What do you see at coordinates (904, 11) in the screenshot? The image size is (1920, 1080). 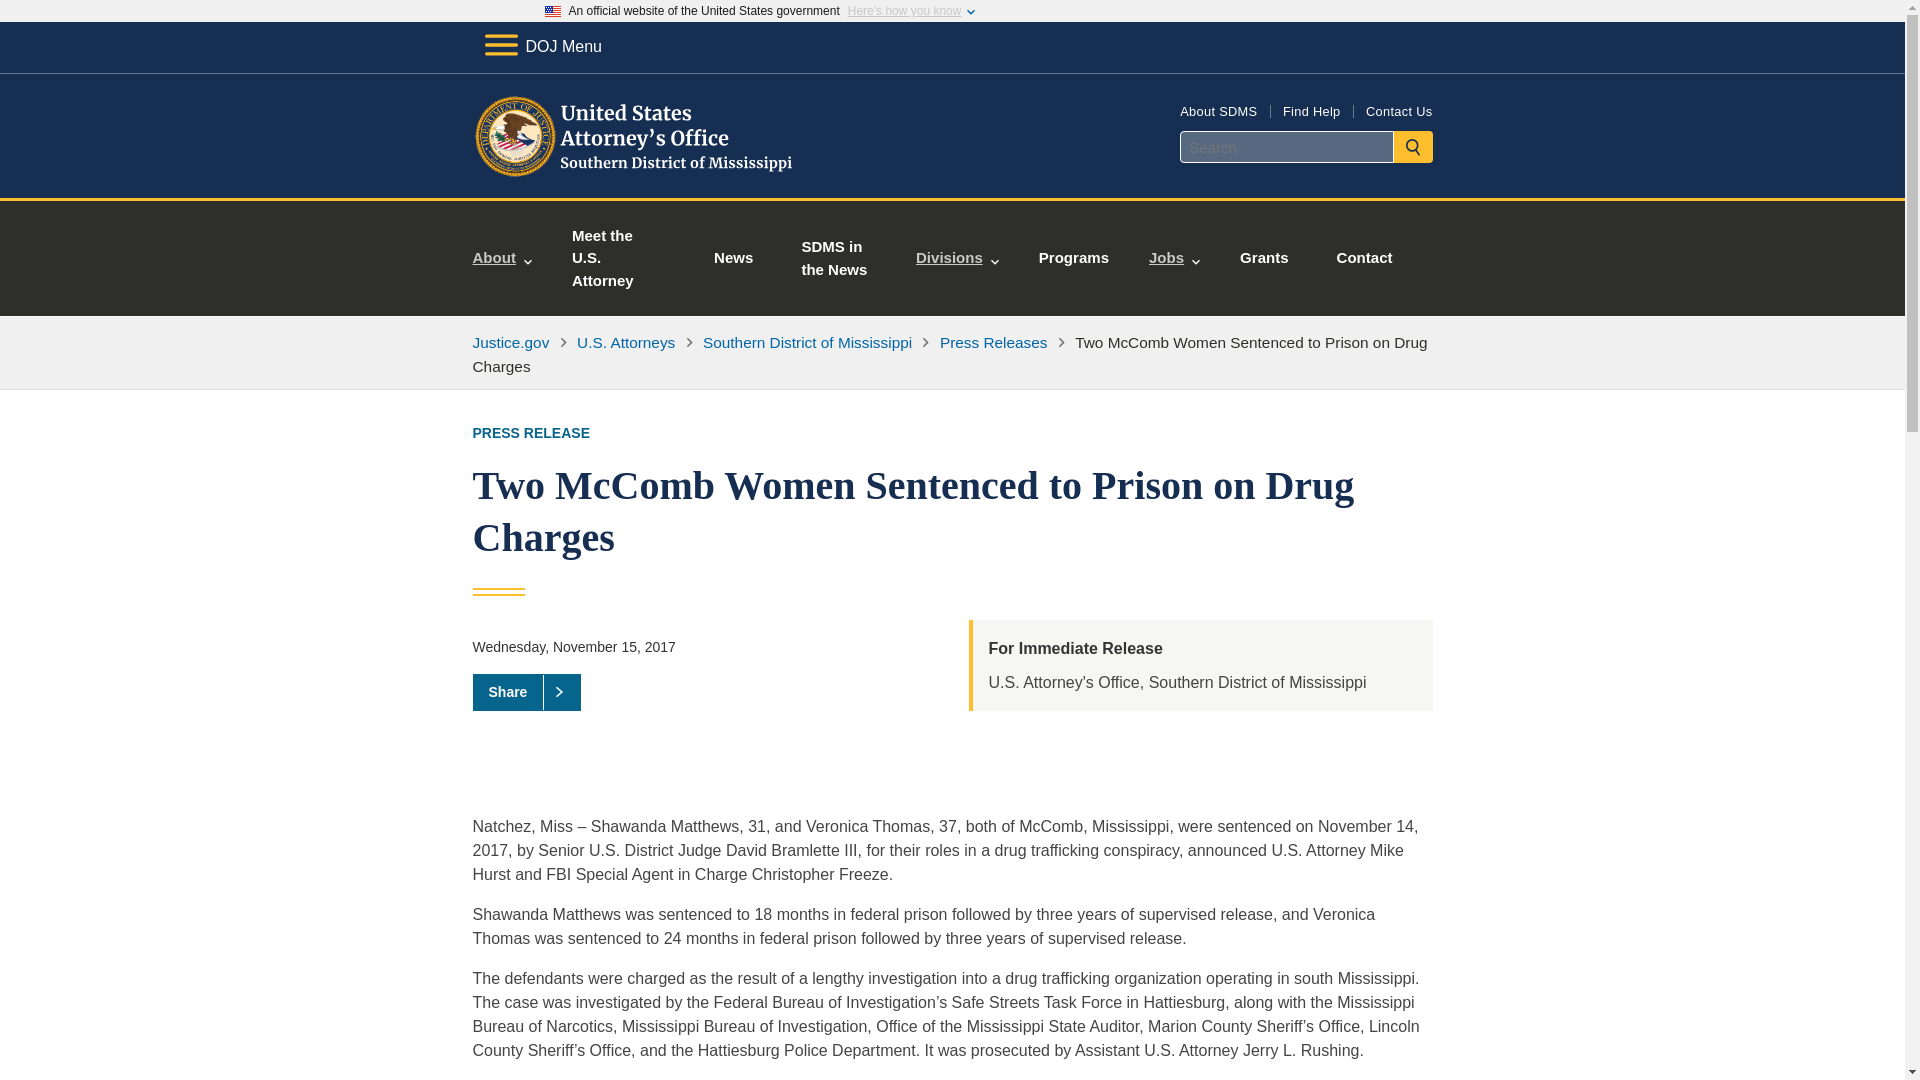 I see `Here's how you know` at bounding box center [904, 11].